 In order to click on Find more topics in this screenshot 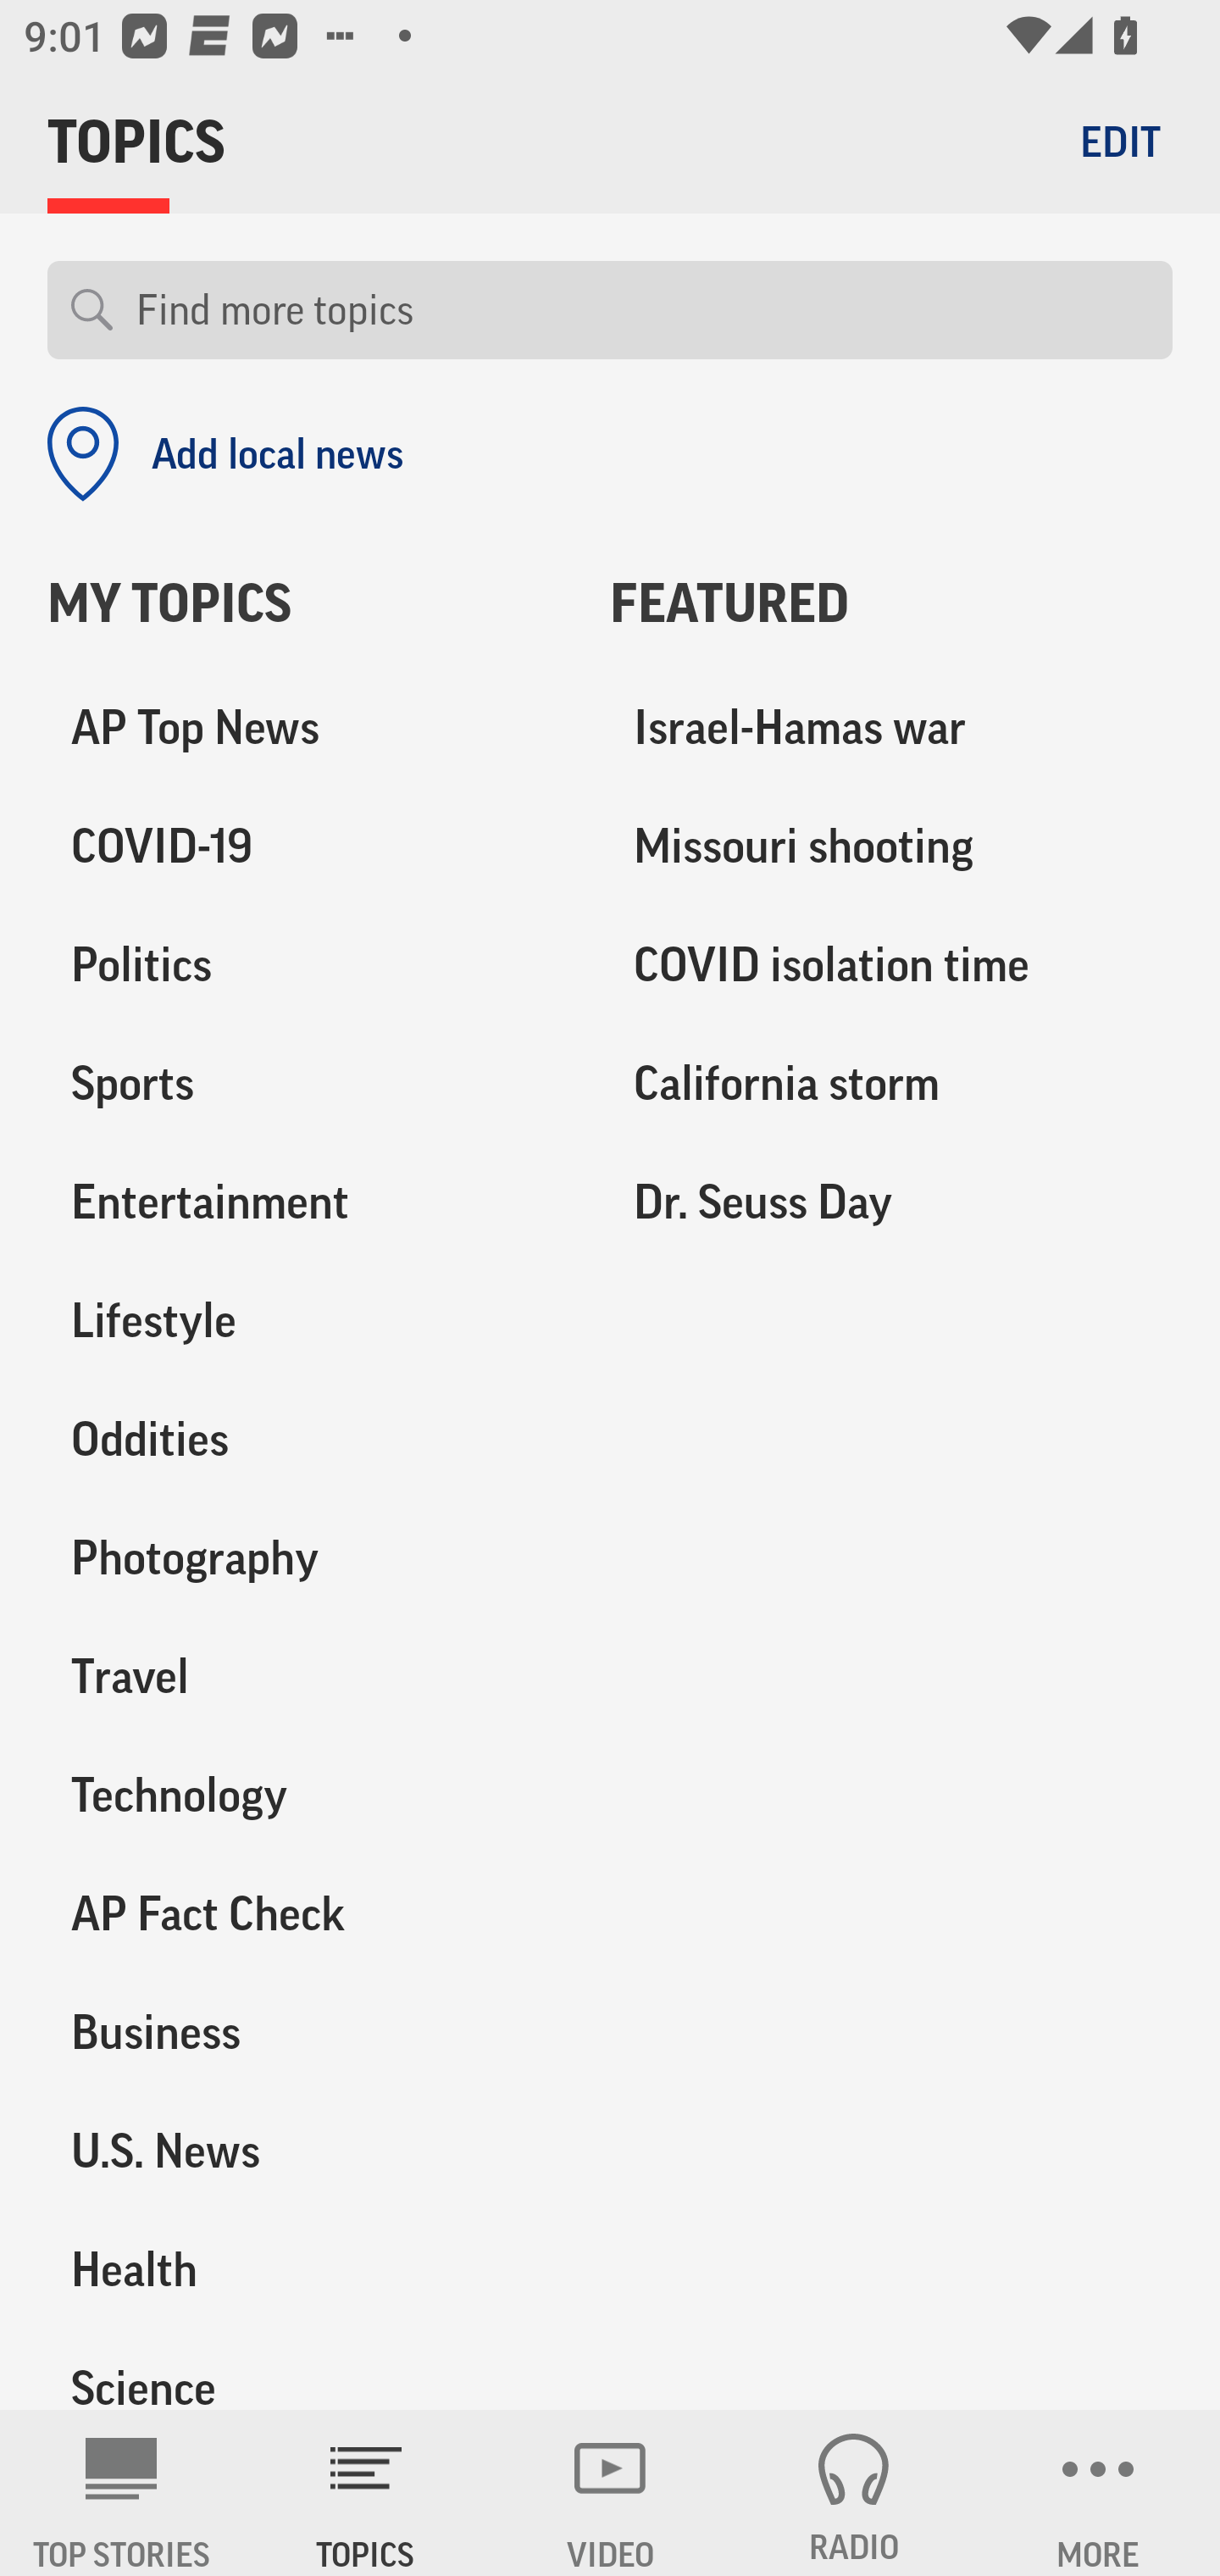, I will do `click(642, 310)`.